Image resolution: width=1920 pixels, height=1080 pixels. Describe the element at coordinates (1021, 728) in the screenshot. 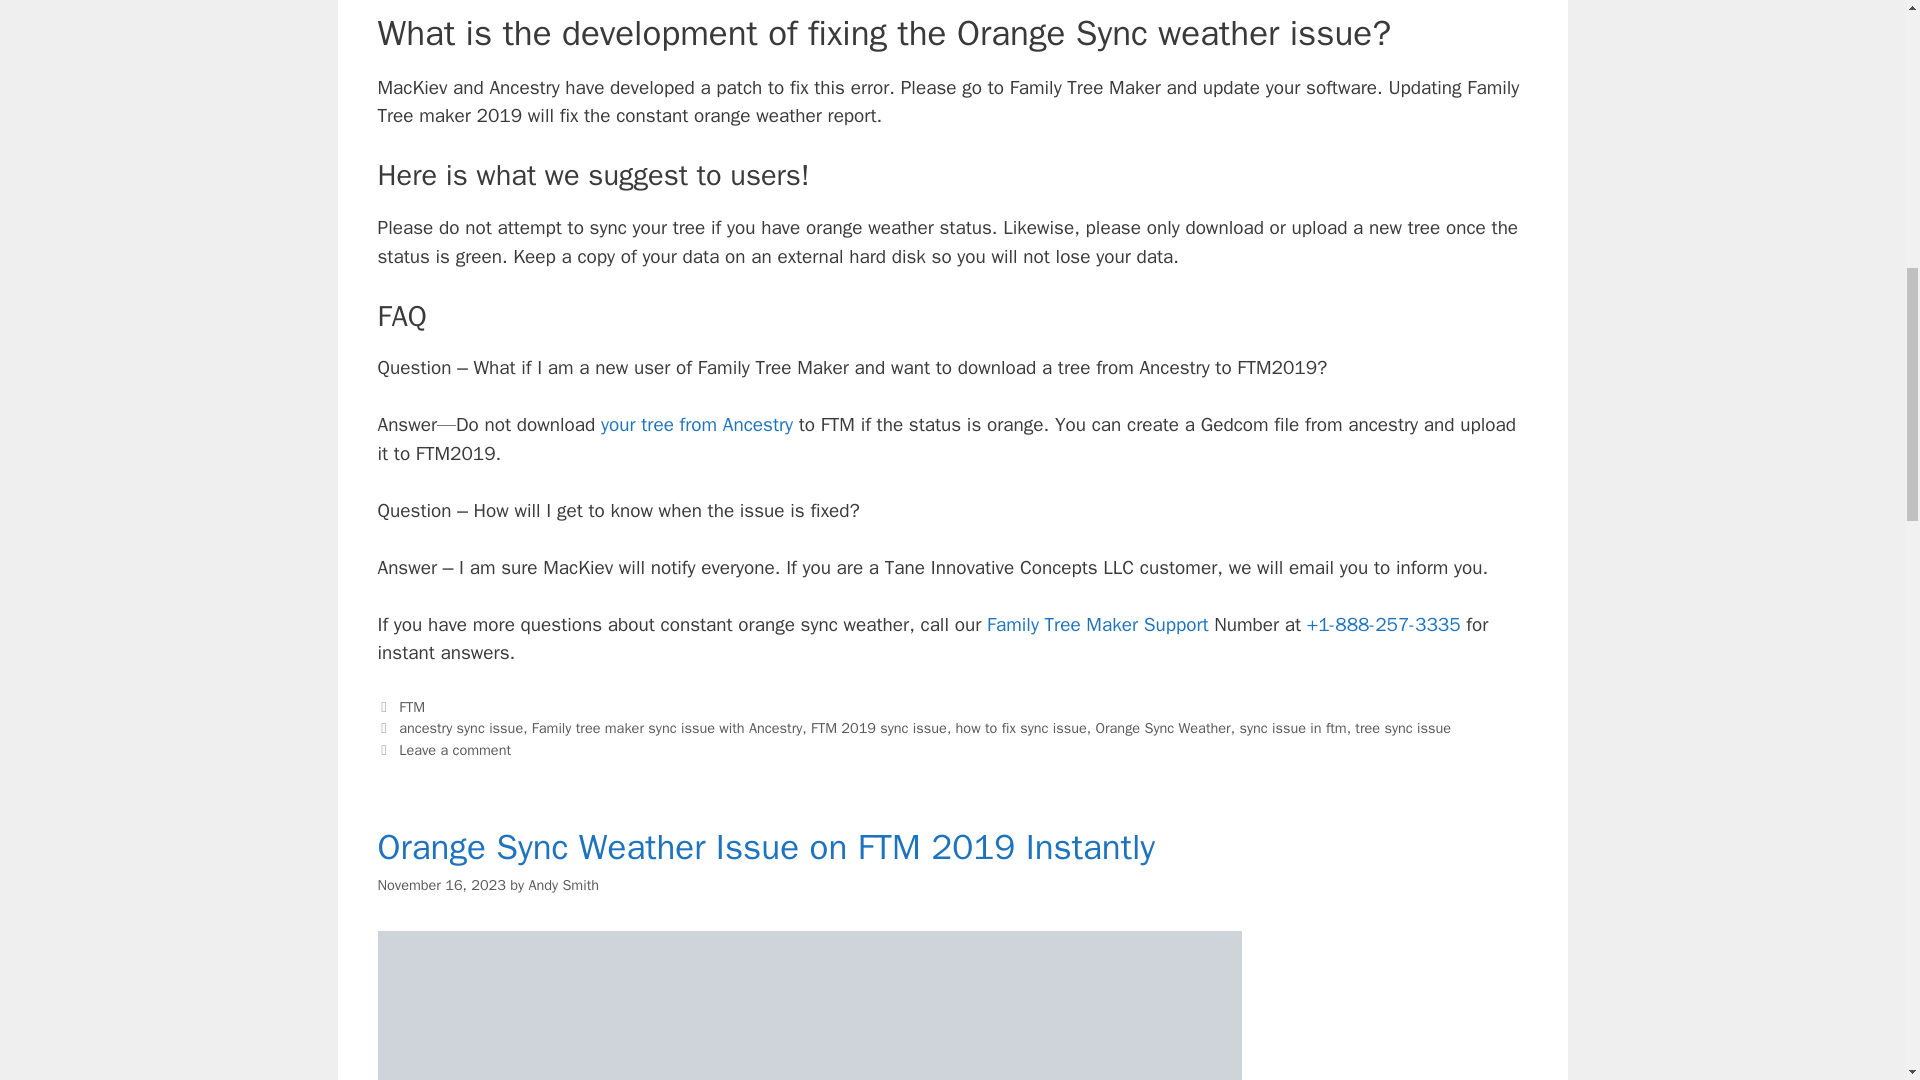

I see `how to fix sync issue` at that location.